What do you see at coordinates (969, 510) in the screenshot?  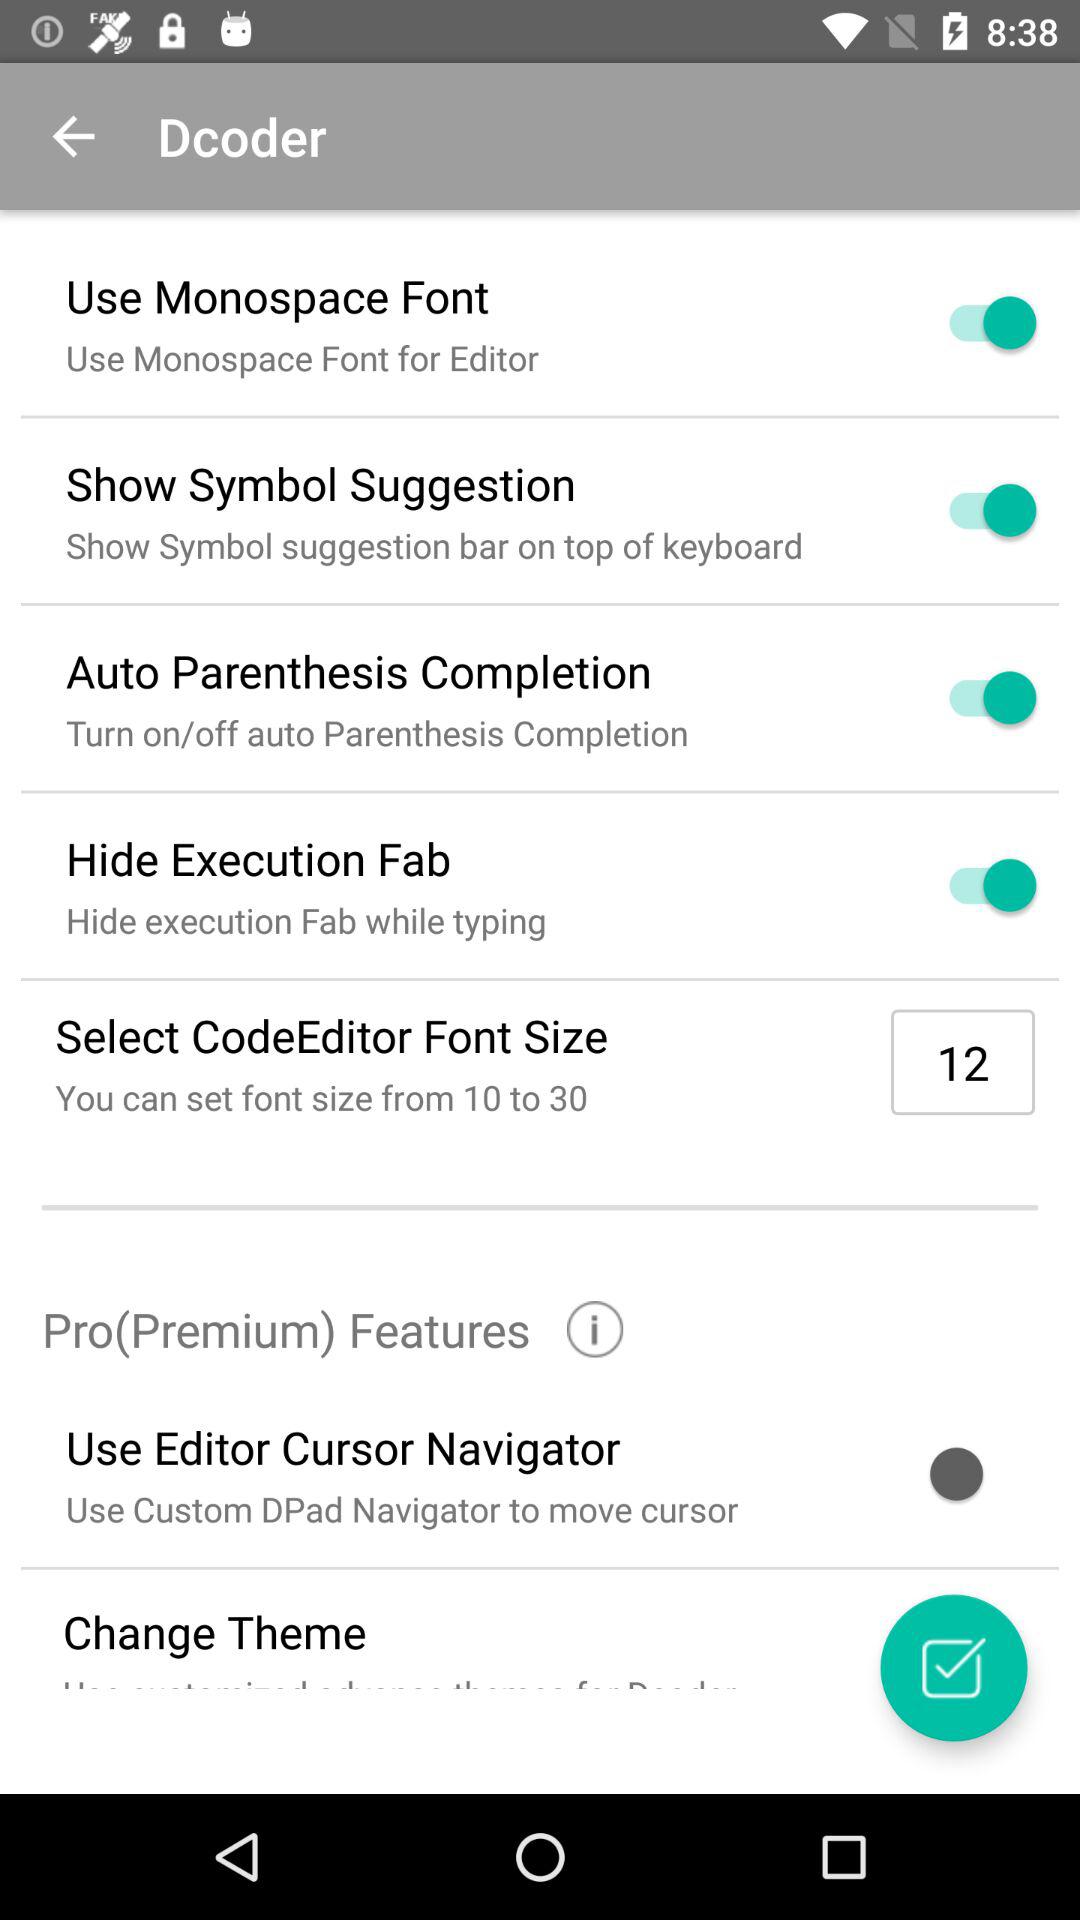 I see `open item to the right of show symbol suggestion` at bounding box center [969, 510].